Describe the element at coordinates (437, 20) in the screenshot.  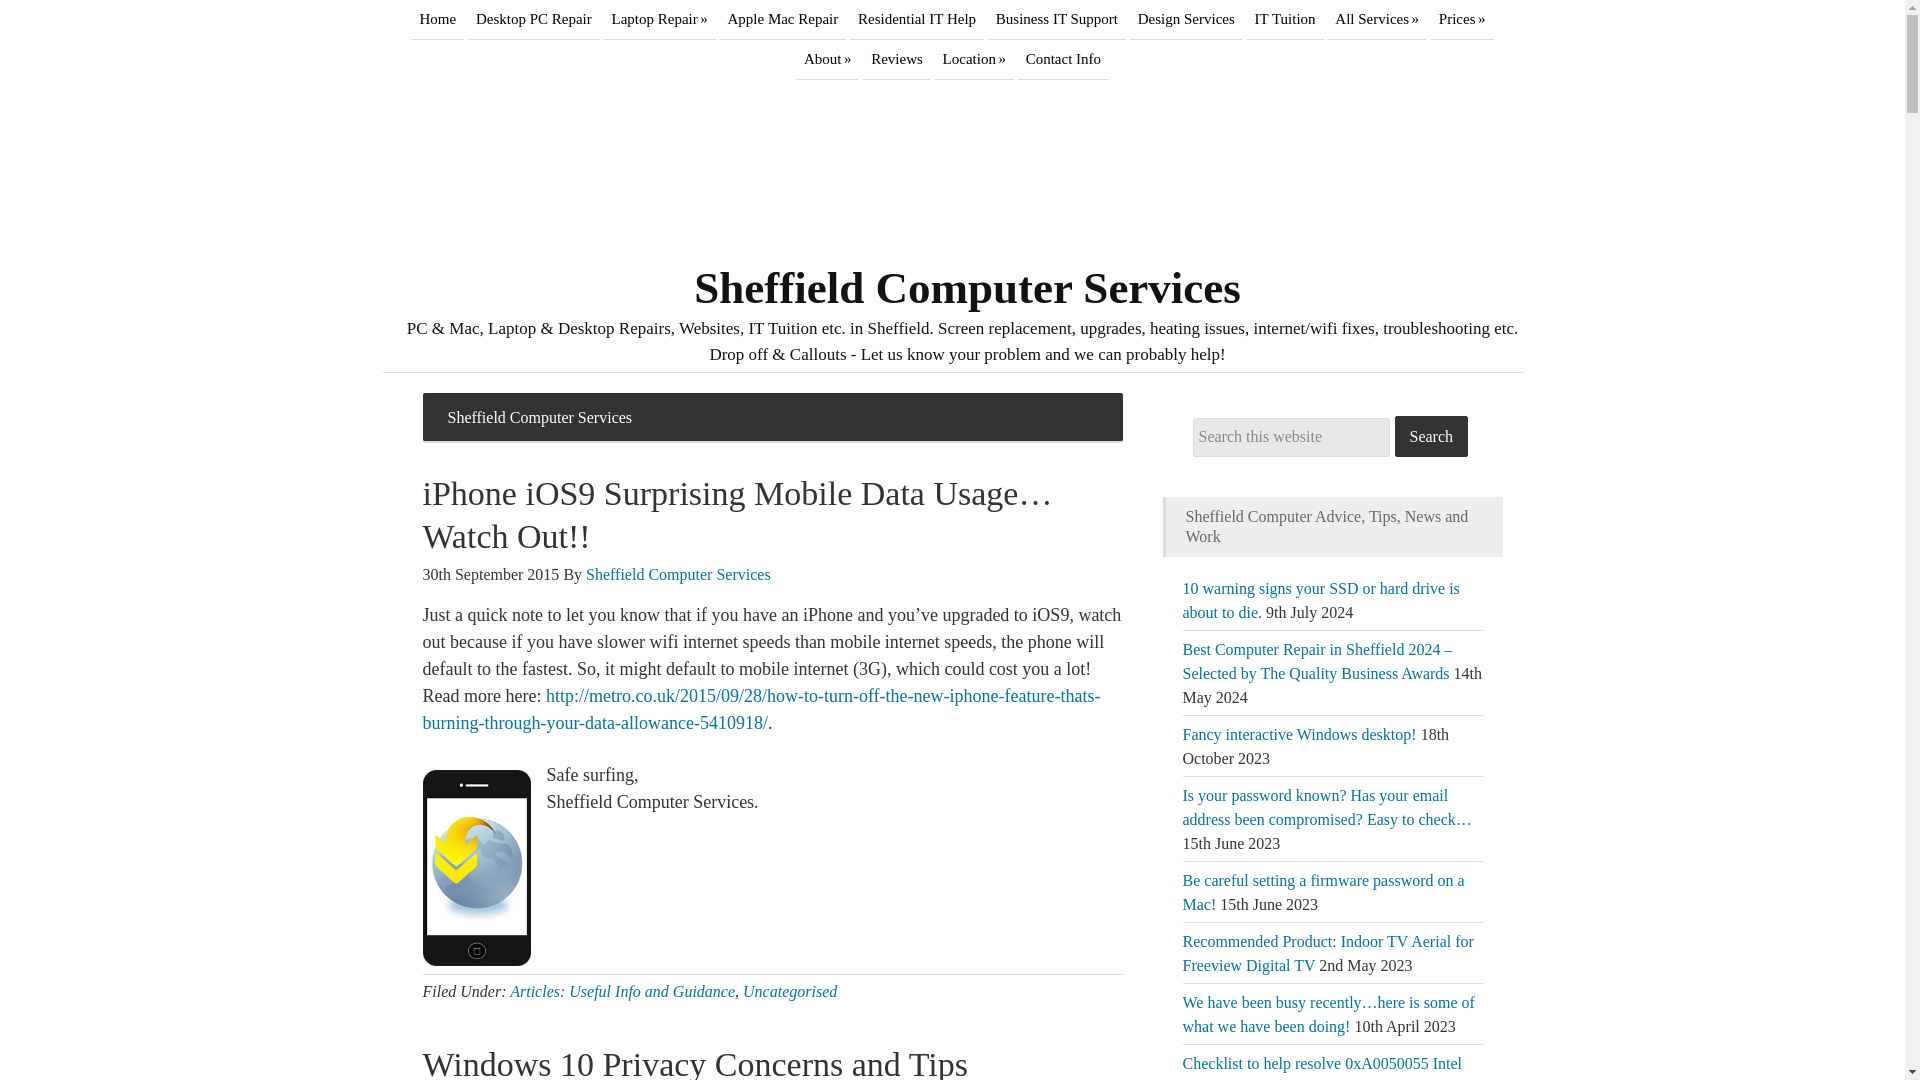
I see `Home` at that location.